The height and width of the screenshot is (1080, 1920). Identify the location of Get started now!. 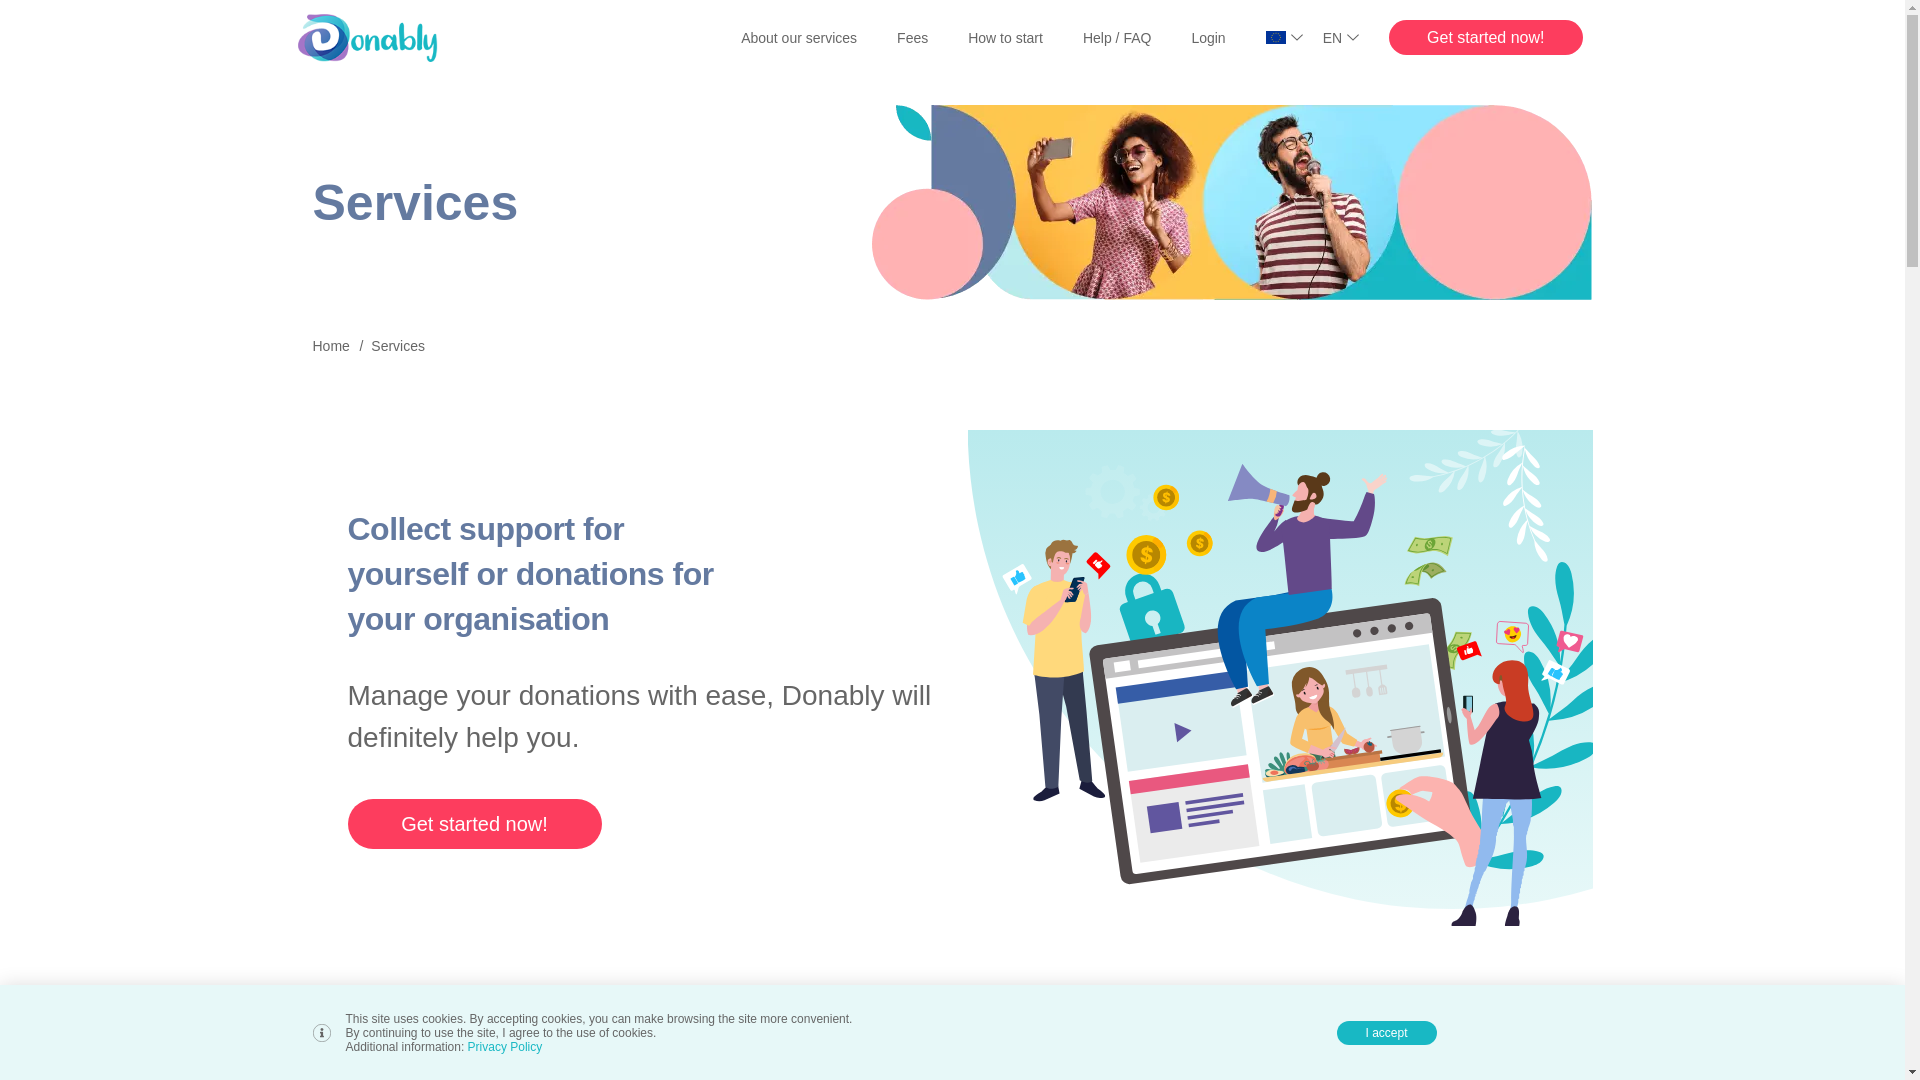
(474, 824).